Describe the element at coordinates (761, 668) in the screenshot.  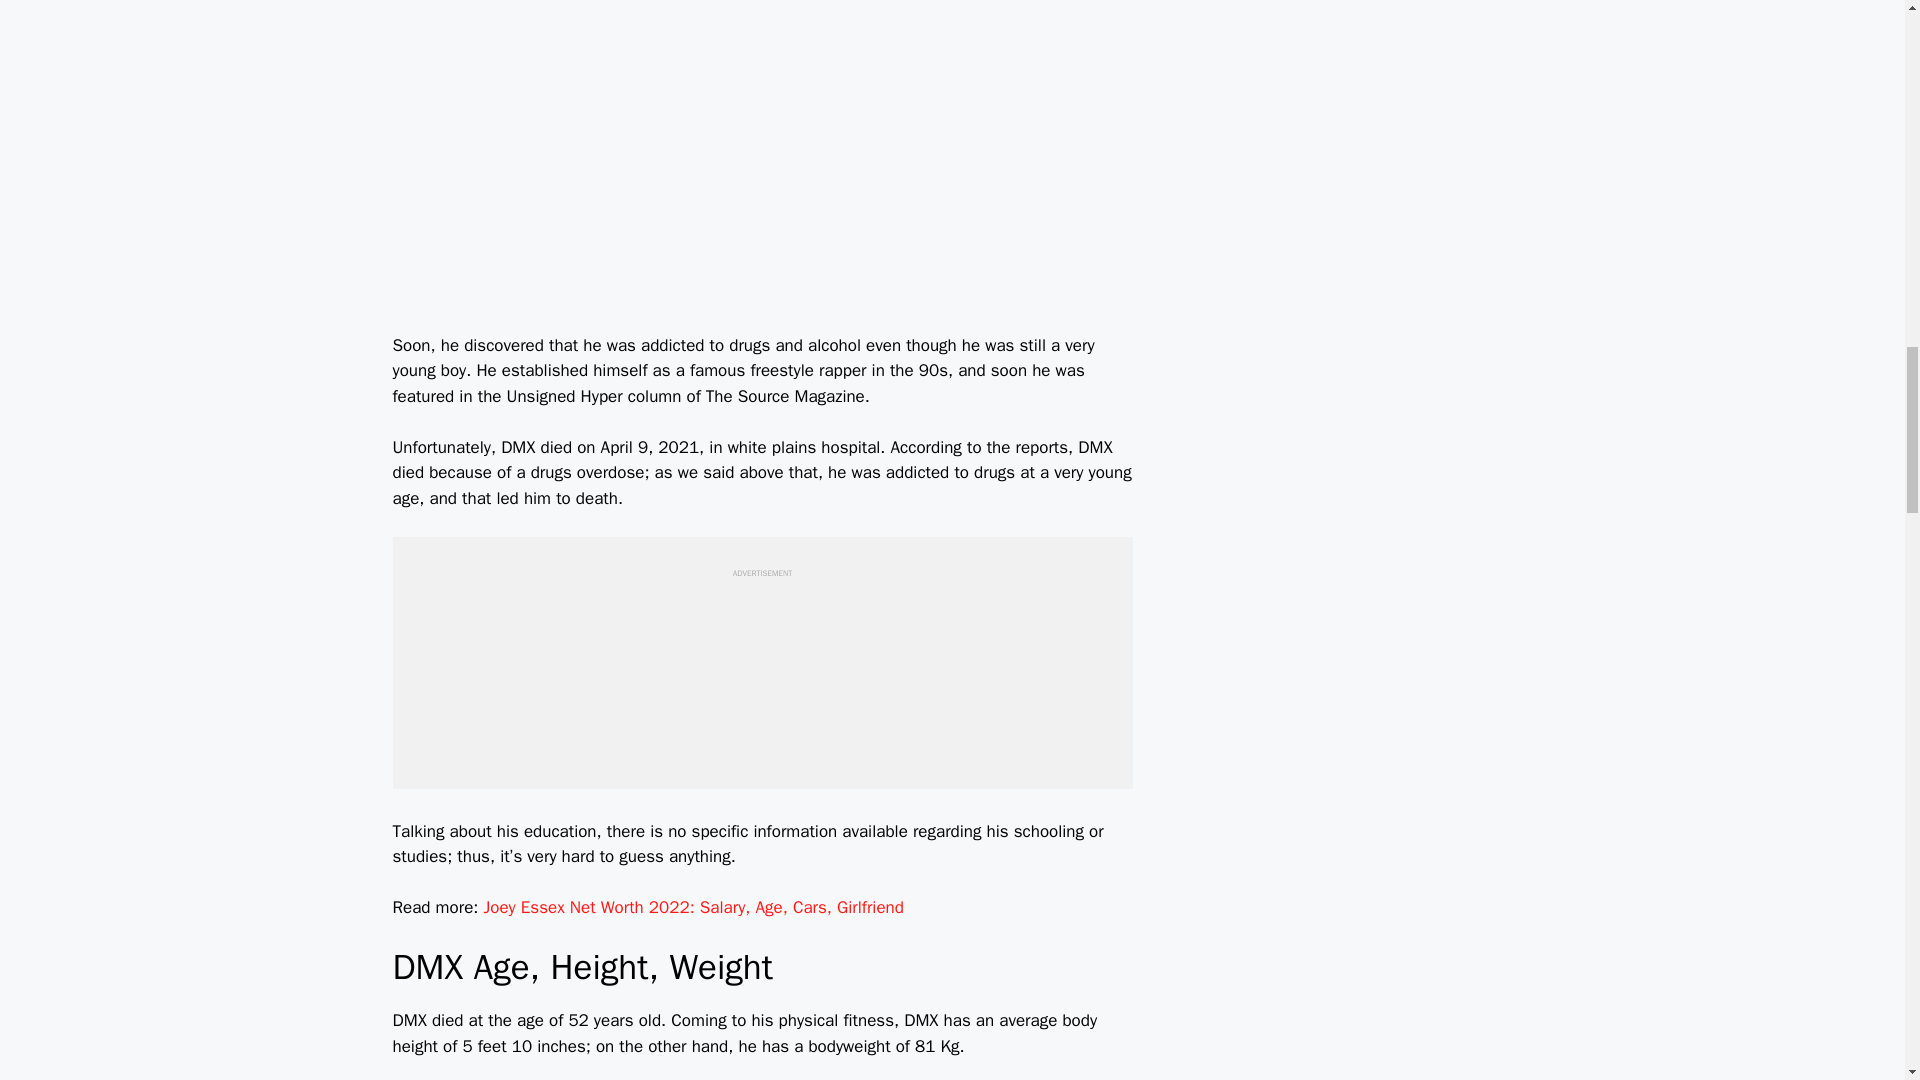
I see `Advertisement` at that location.